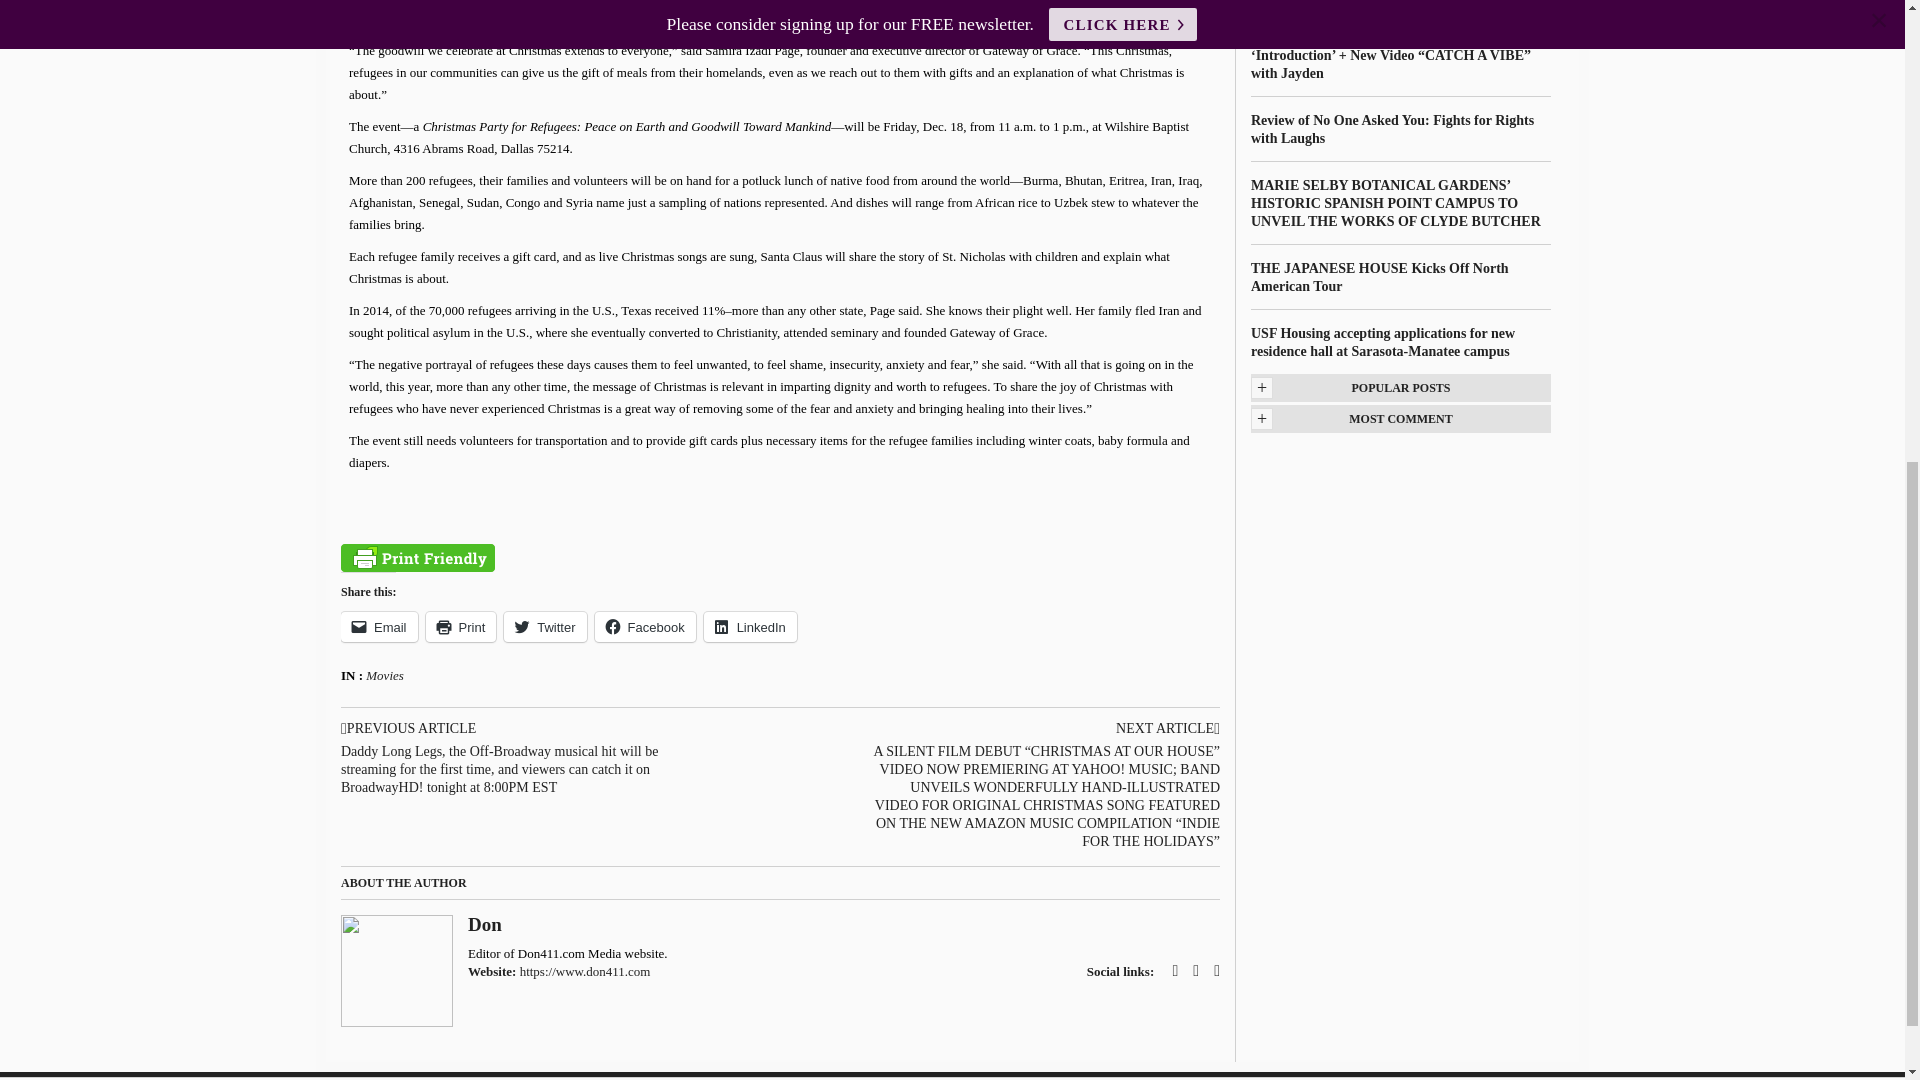 Image resolution: width=1920 pixels, height=1080 pixels. What do you see at coordinates (517, 728) in the screenshot?
I see `PREVIOUS ARTICLE` at bounding box center [517, 728].